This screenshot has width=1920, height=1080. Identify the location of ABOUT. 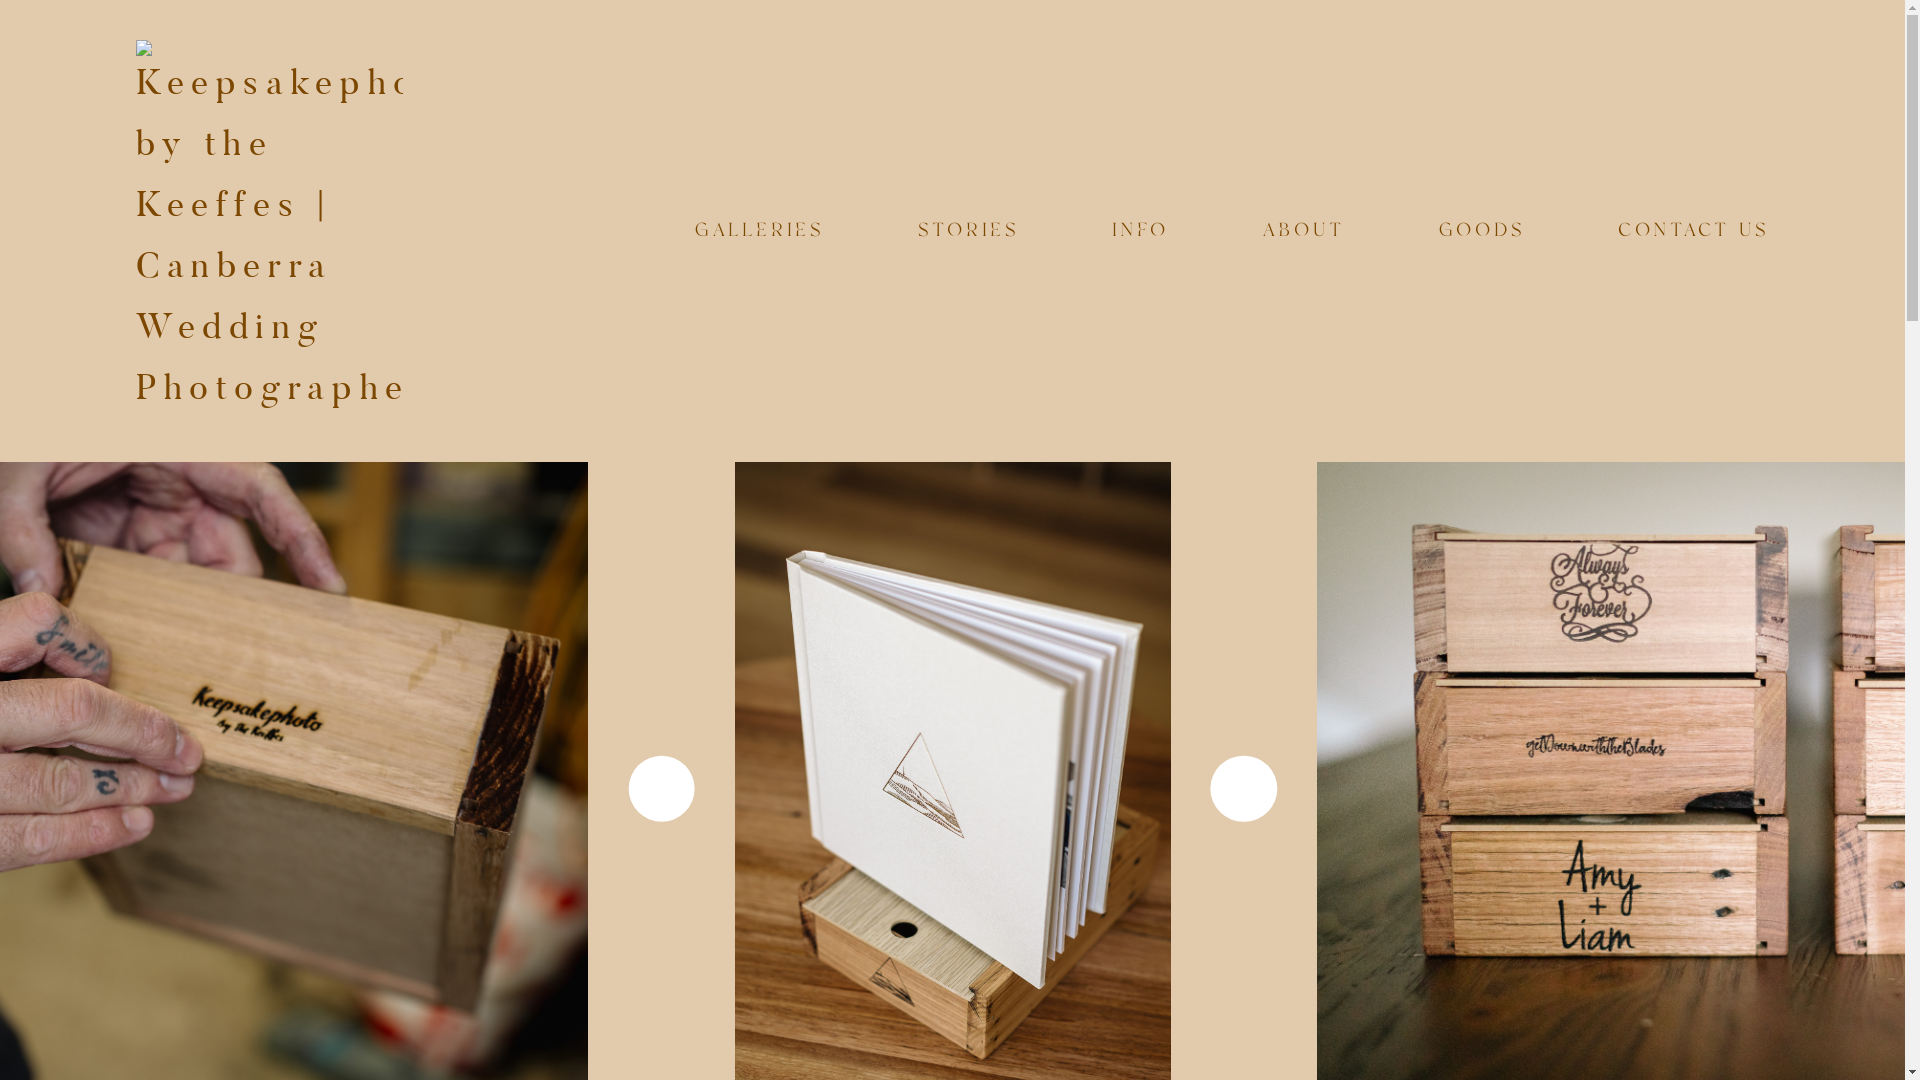
(1304, 232).